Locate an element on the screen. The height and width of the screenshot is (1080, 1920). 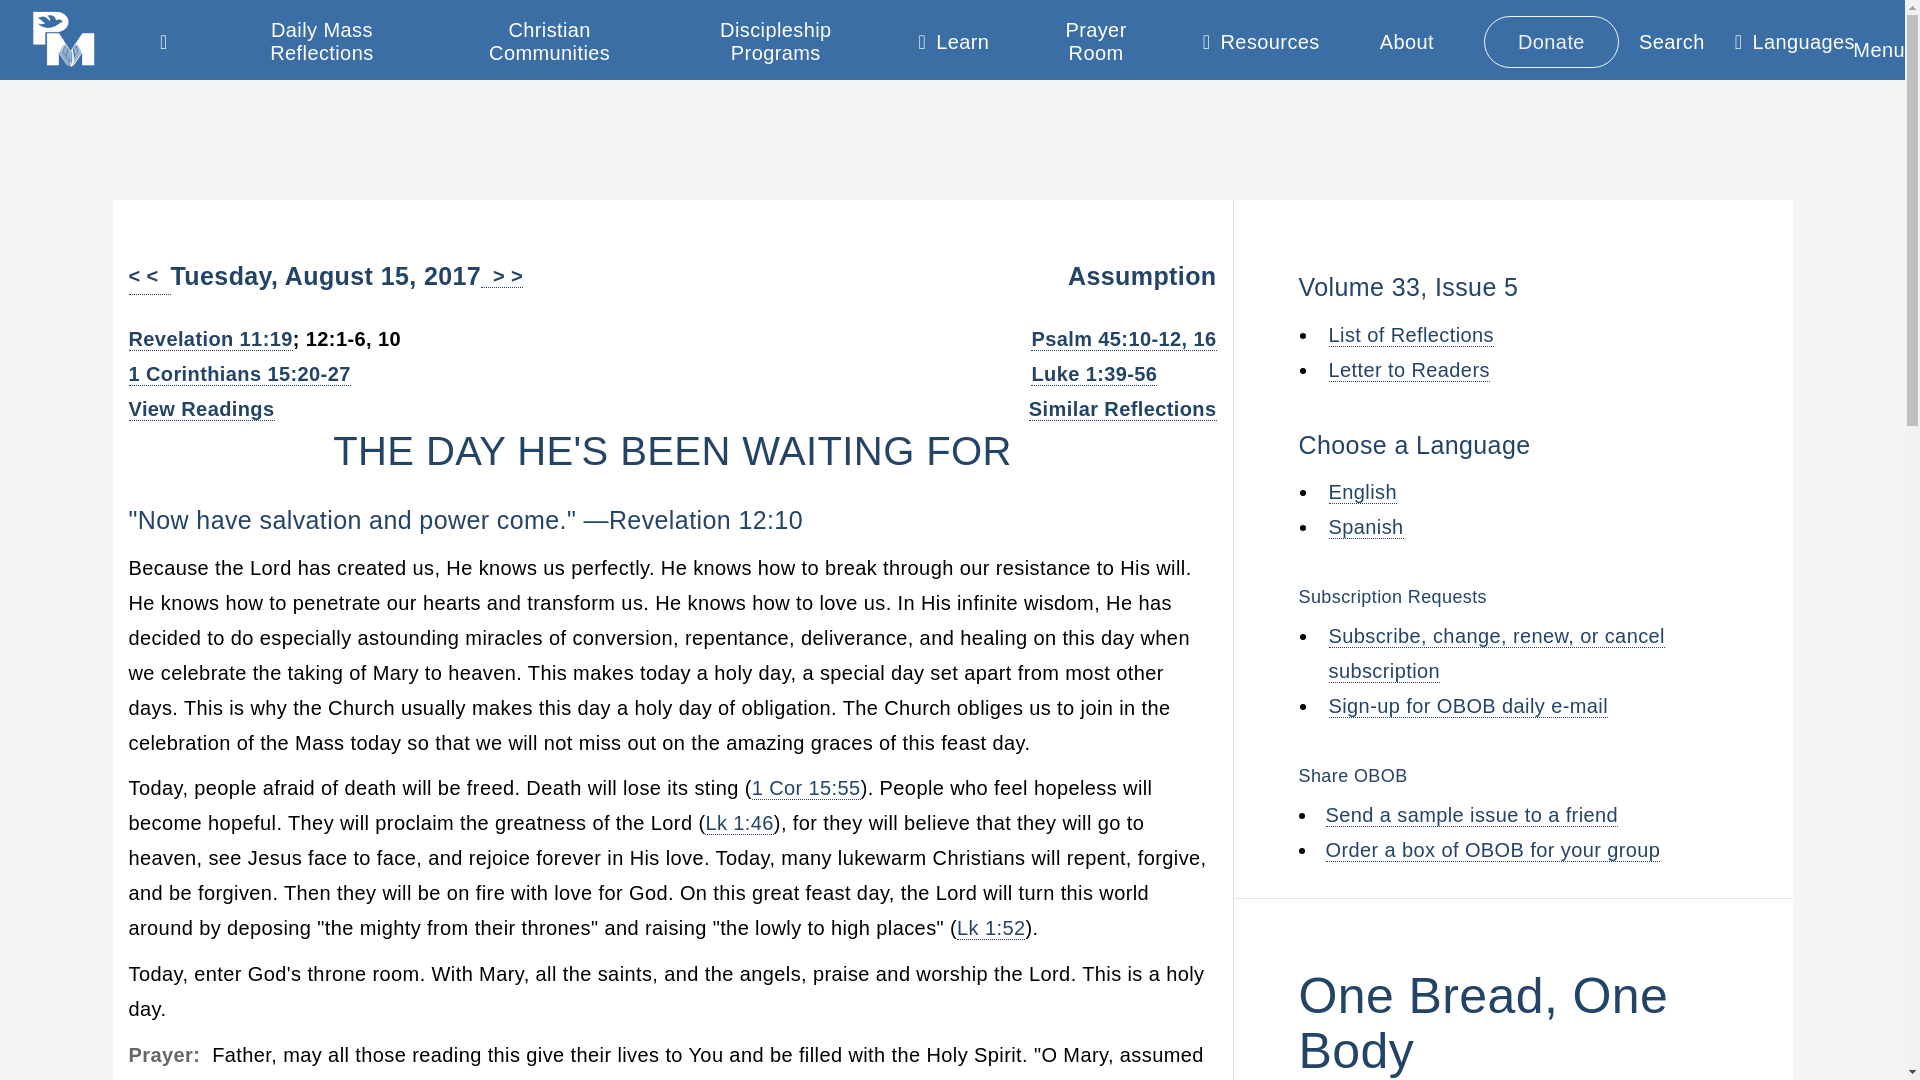
Christian Communities is located at coordinates (548, 42).